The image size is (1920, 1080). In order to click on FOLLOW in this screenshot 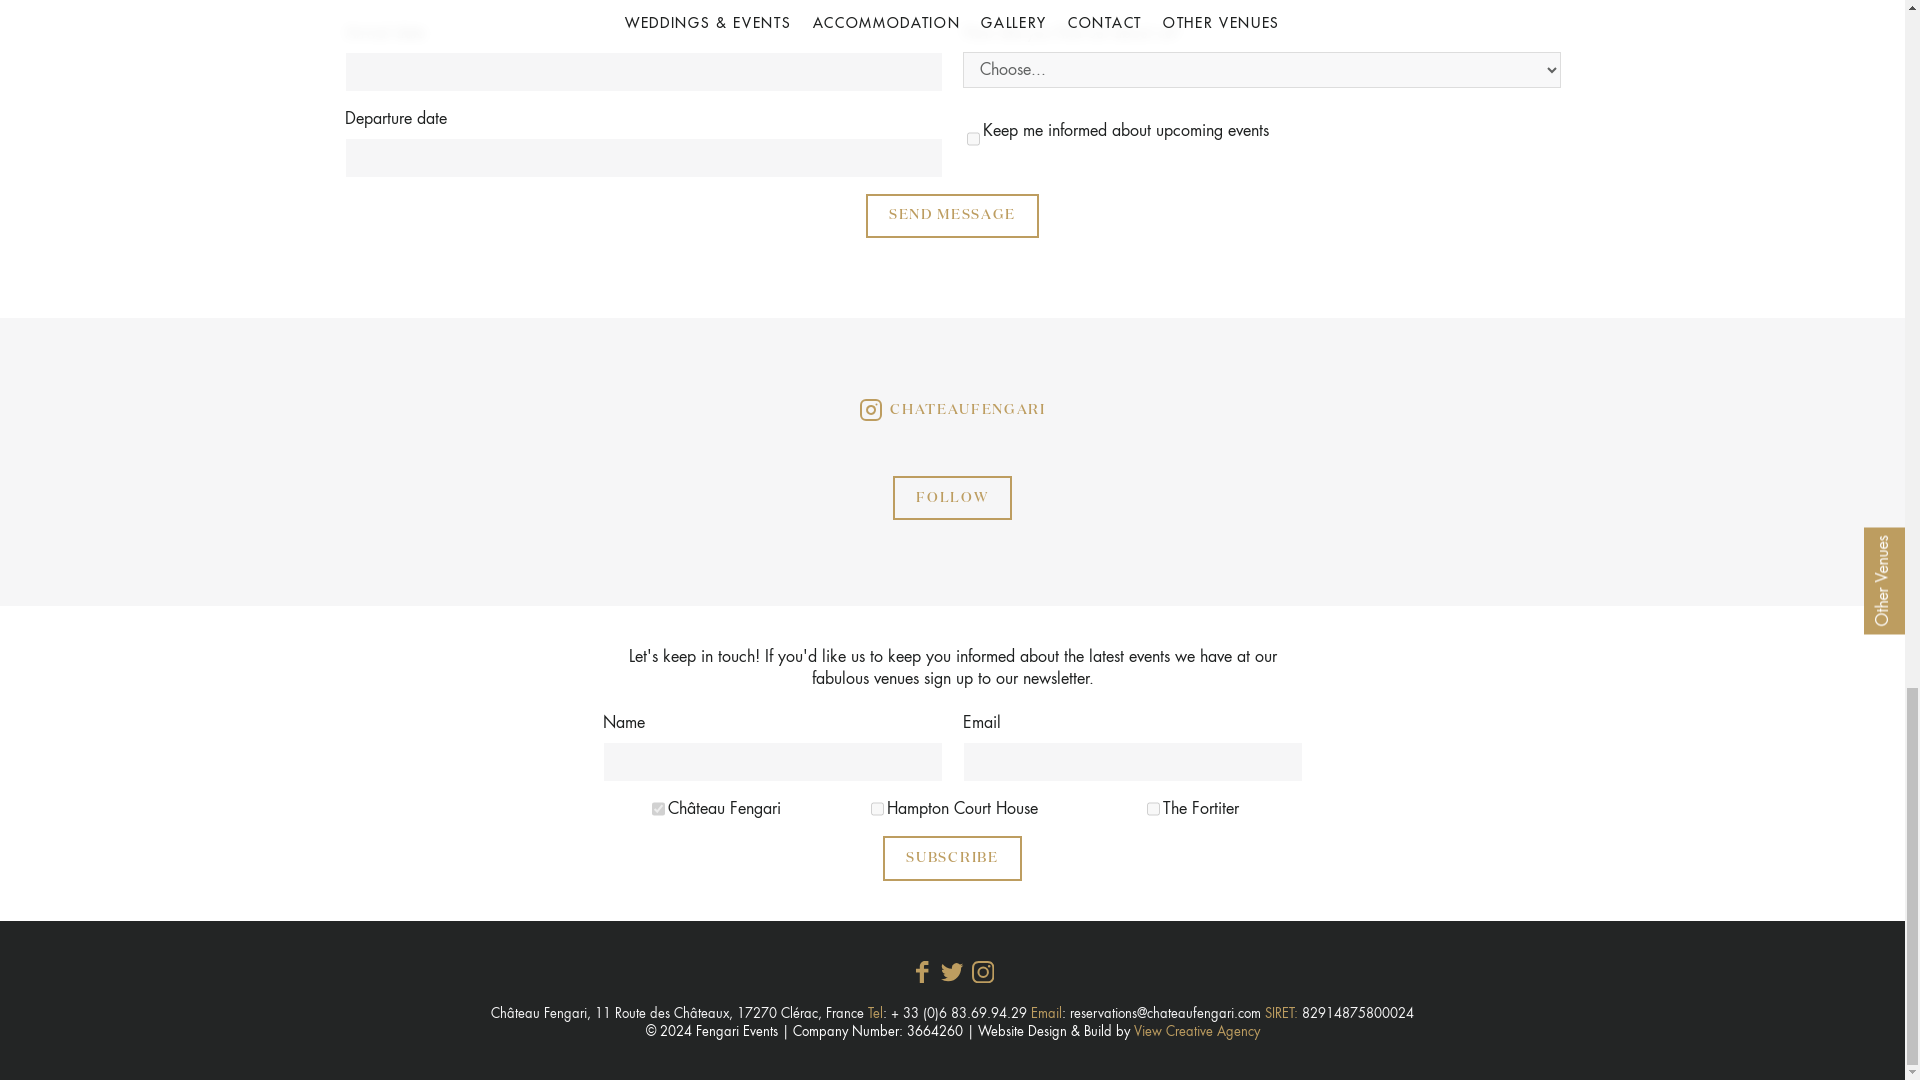, I will do `click(952, 498)`.